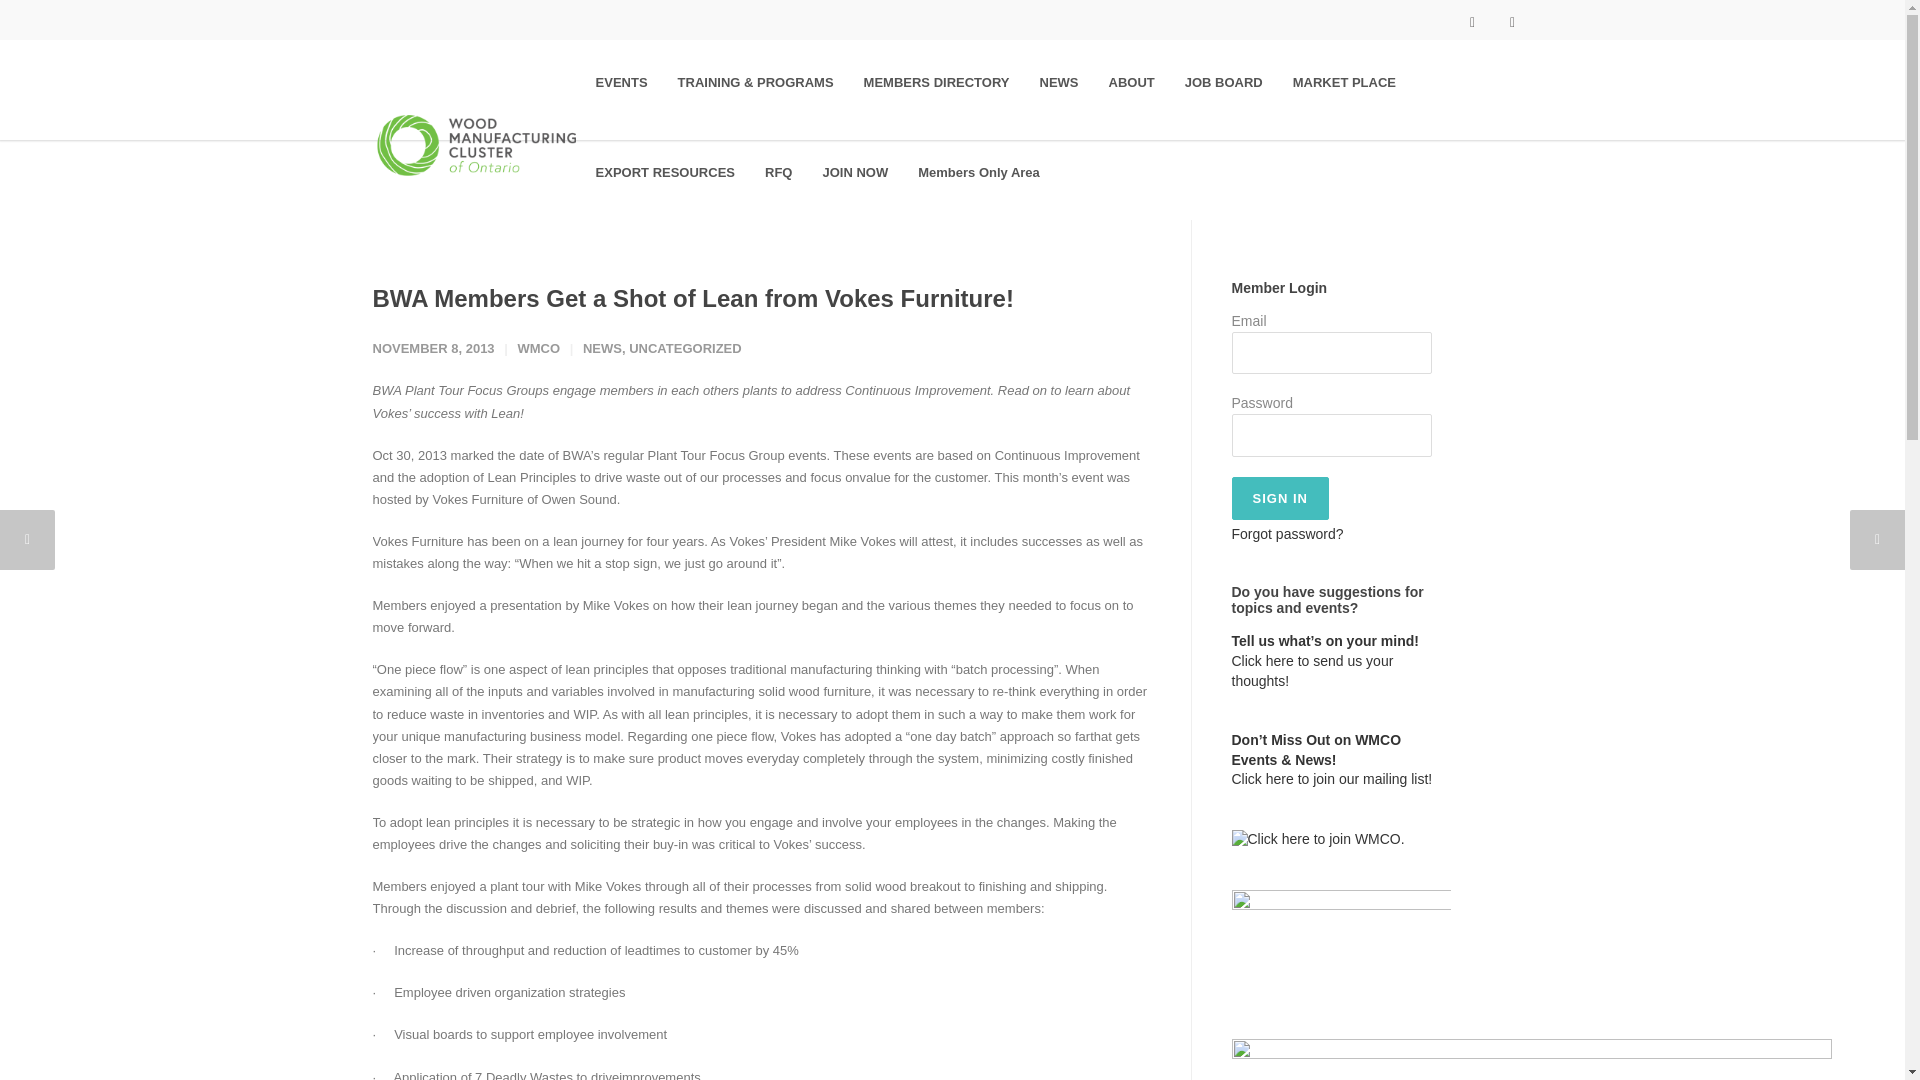 The height and width of the screenshot is (1080, 1920). I want to click on EVENTS, so click(622, 82).